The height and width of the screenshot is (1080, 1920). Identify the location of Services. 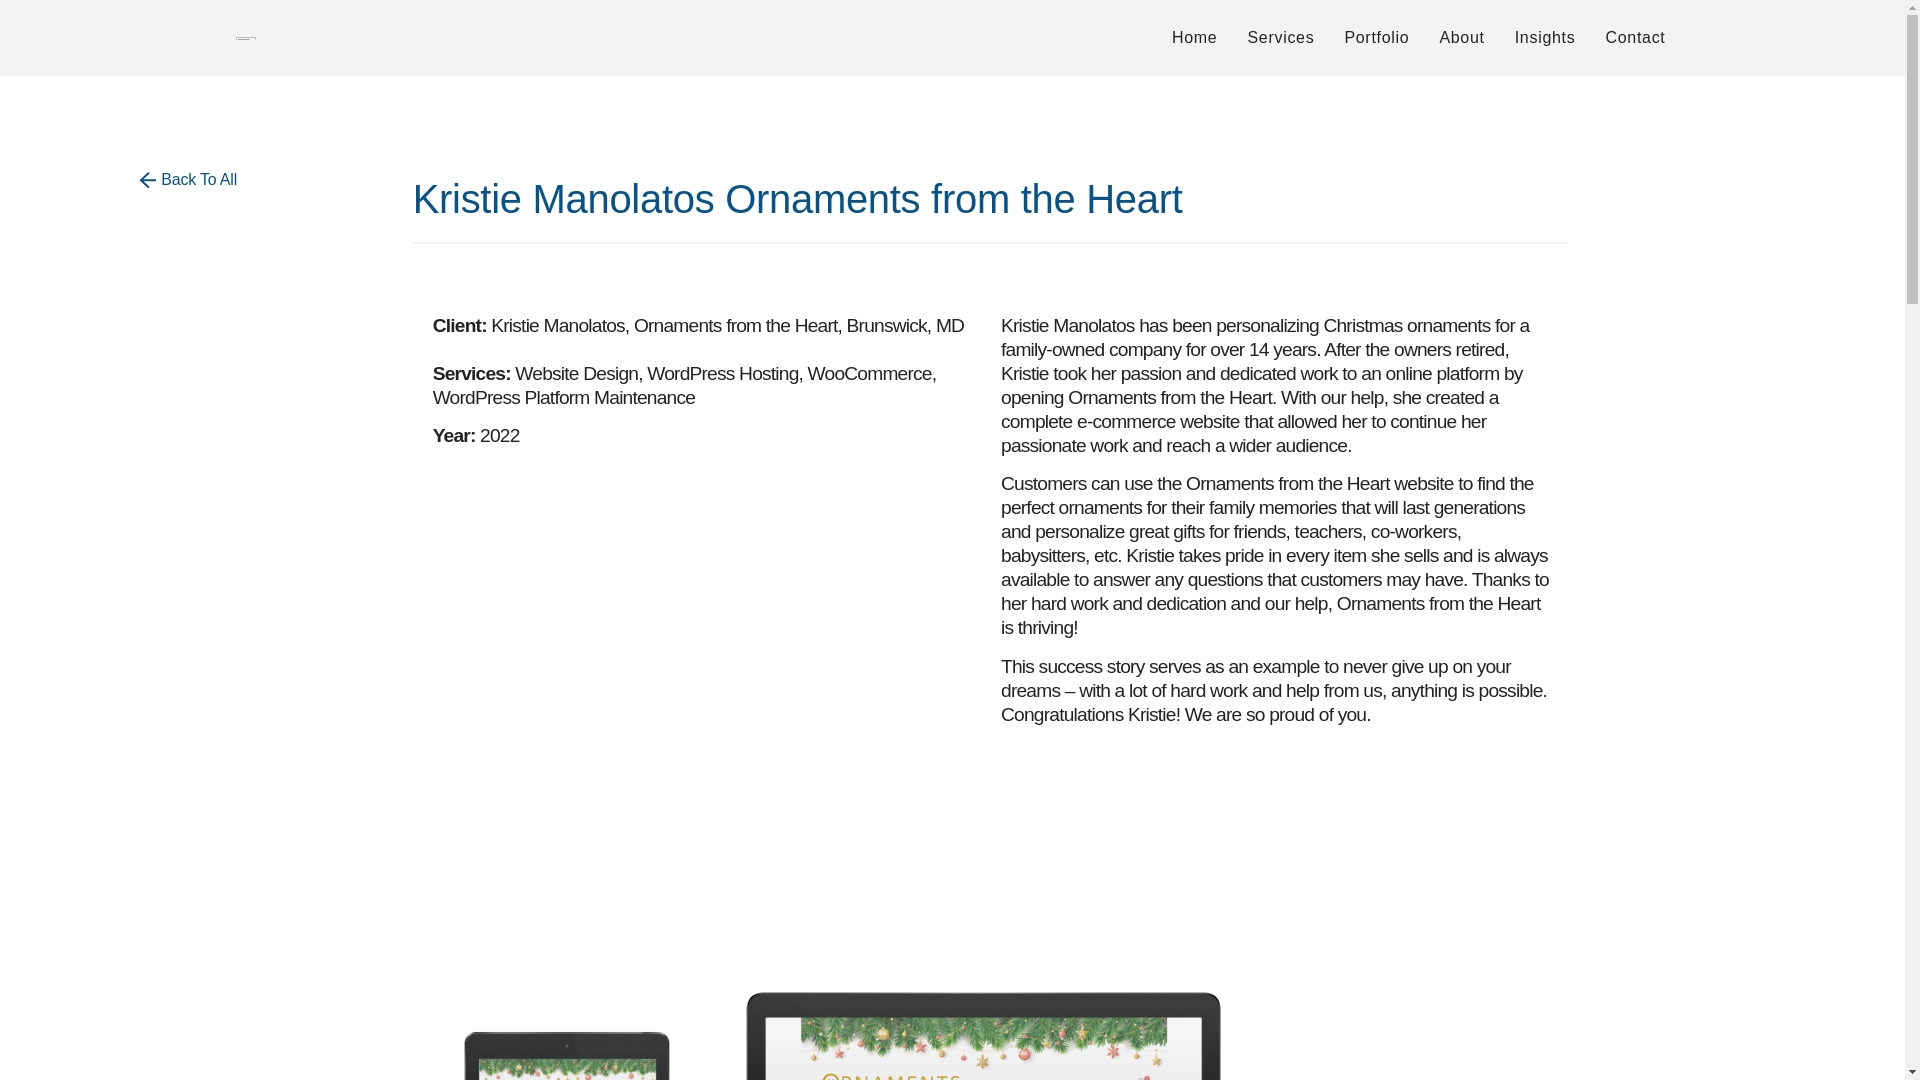
(1280, 37).